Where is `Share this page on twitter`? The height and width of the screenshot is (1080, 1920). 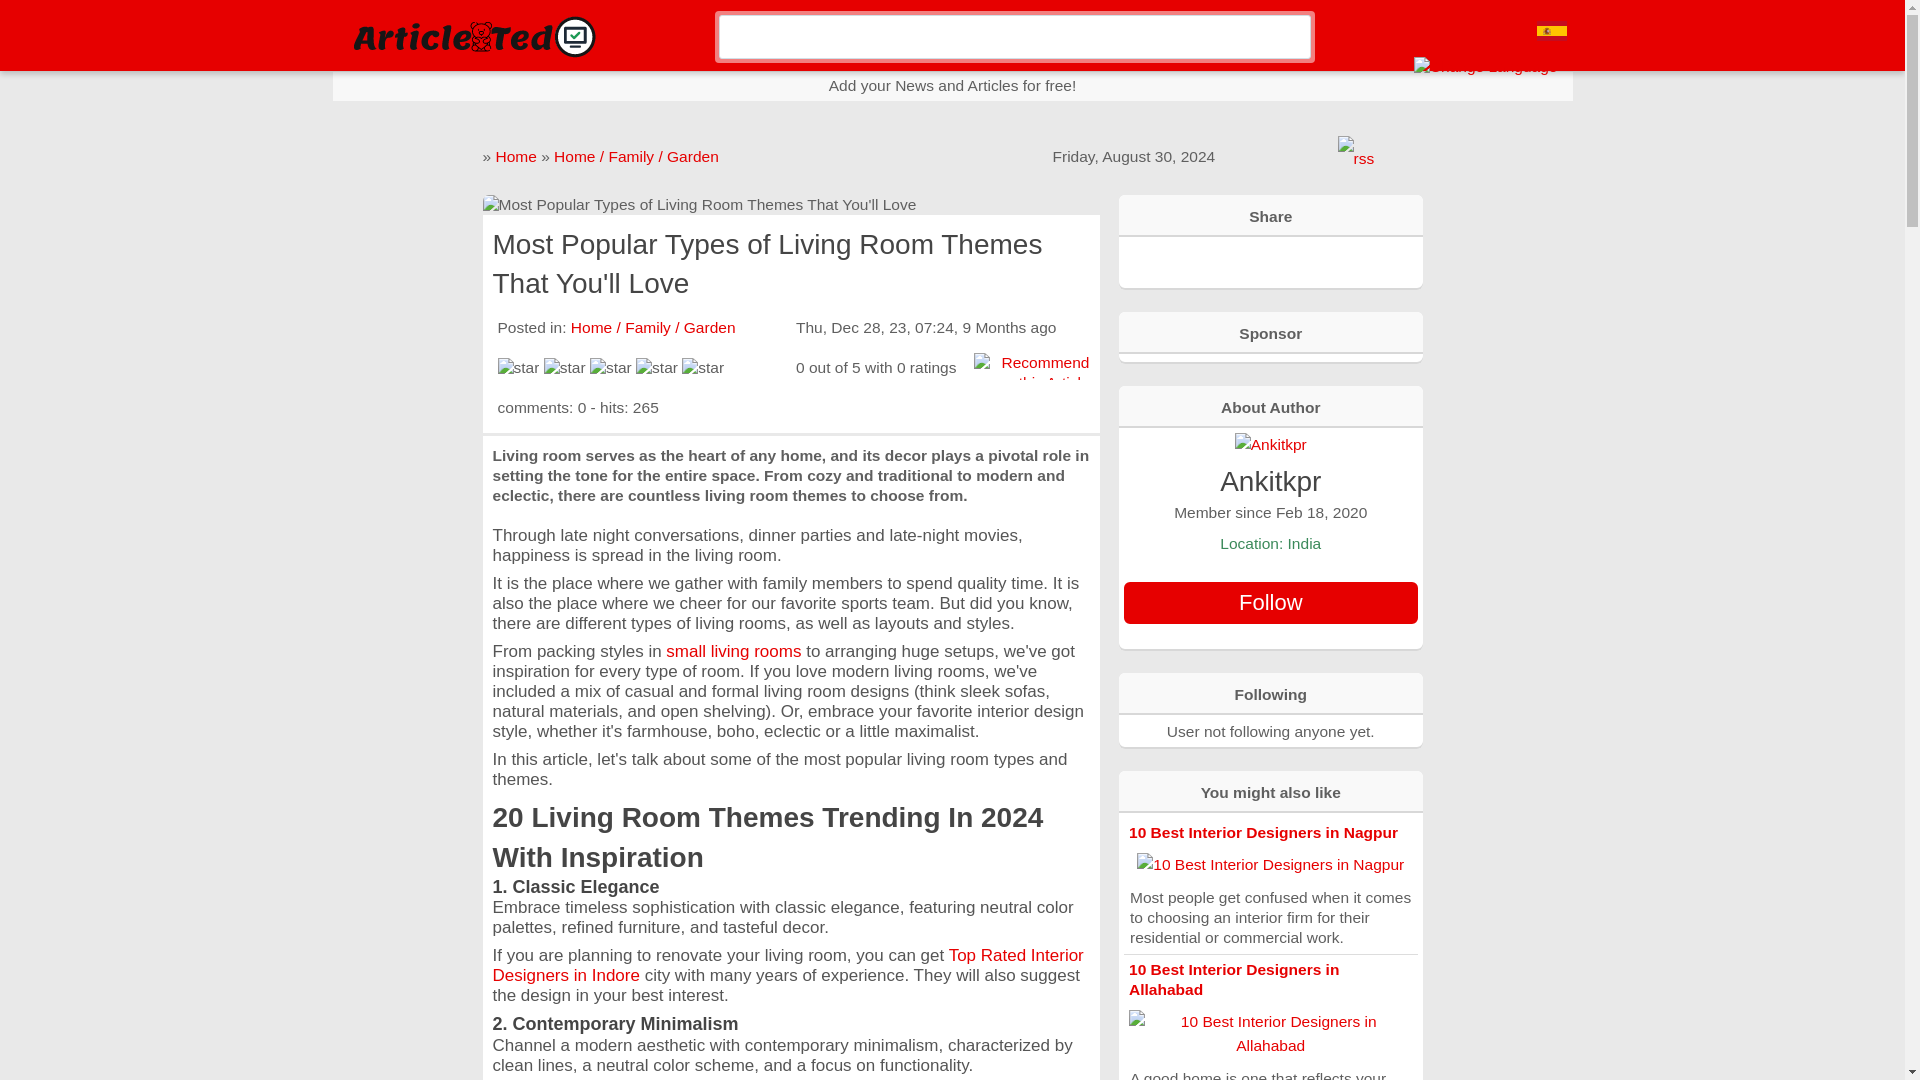
Share this page on twitter is located at coordinates (1252, 260).